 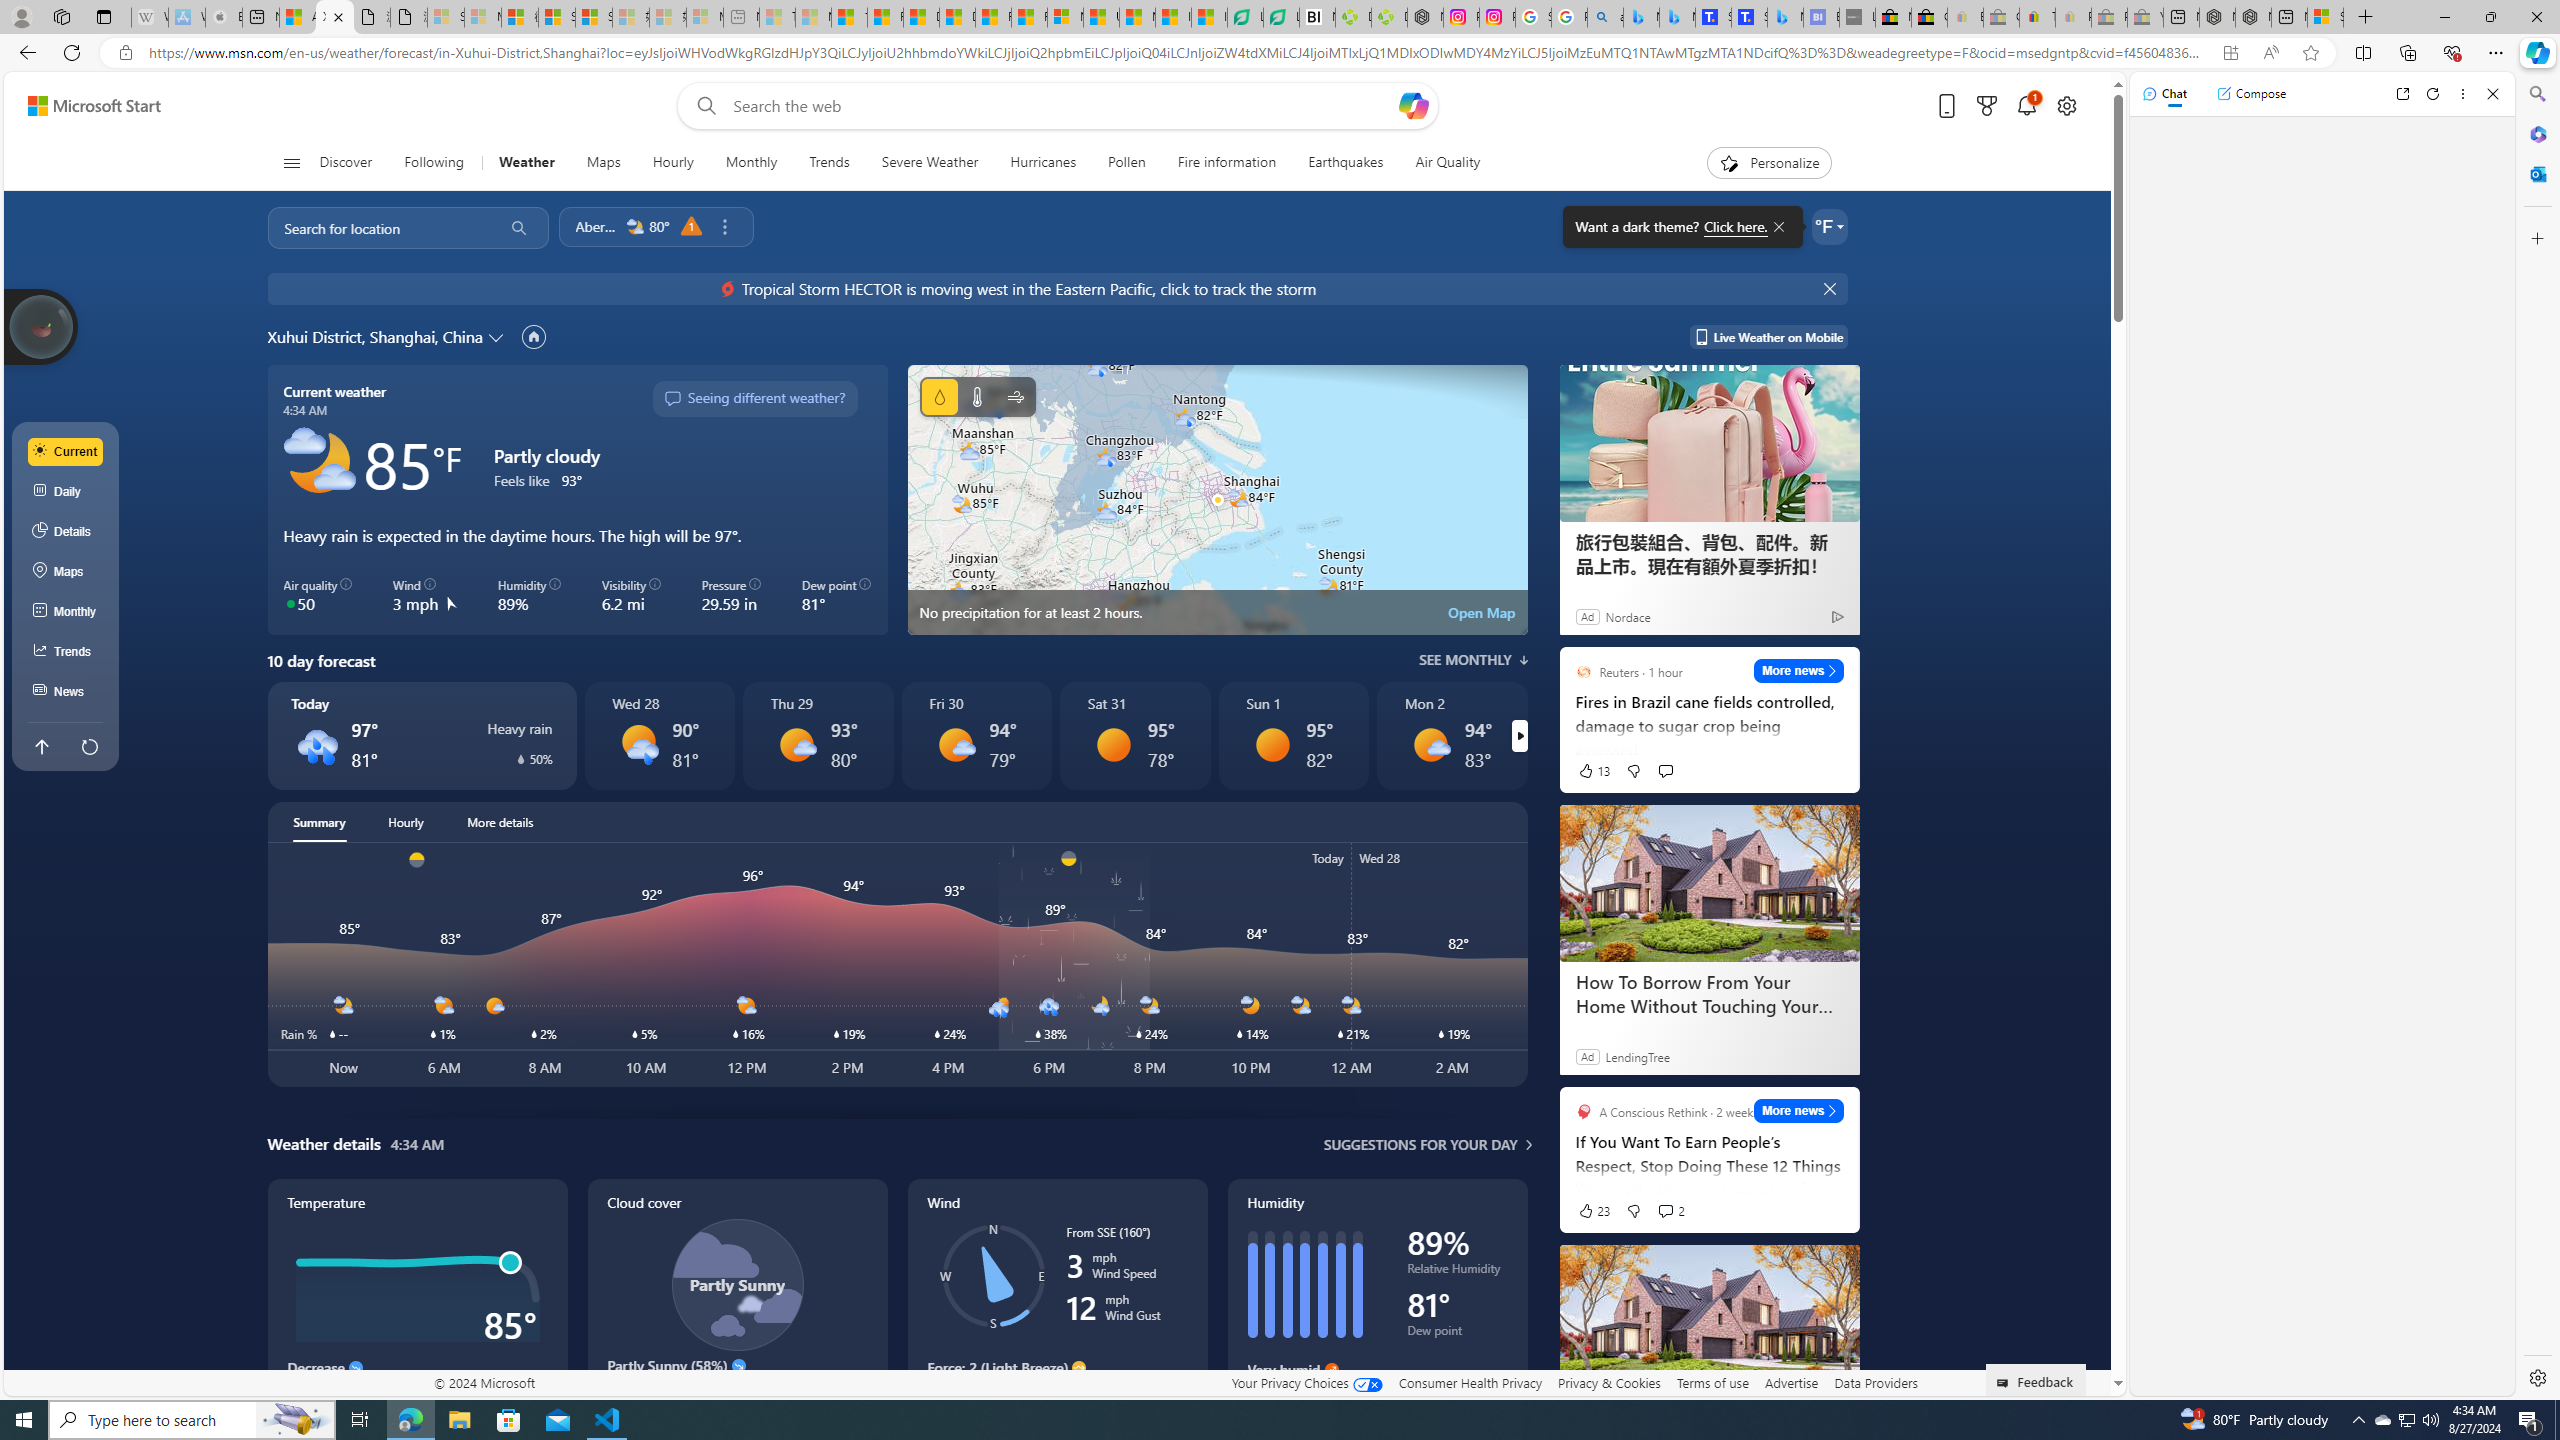 I want to click on Hourly, so click(x=406, y=822).